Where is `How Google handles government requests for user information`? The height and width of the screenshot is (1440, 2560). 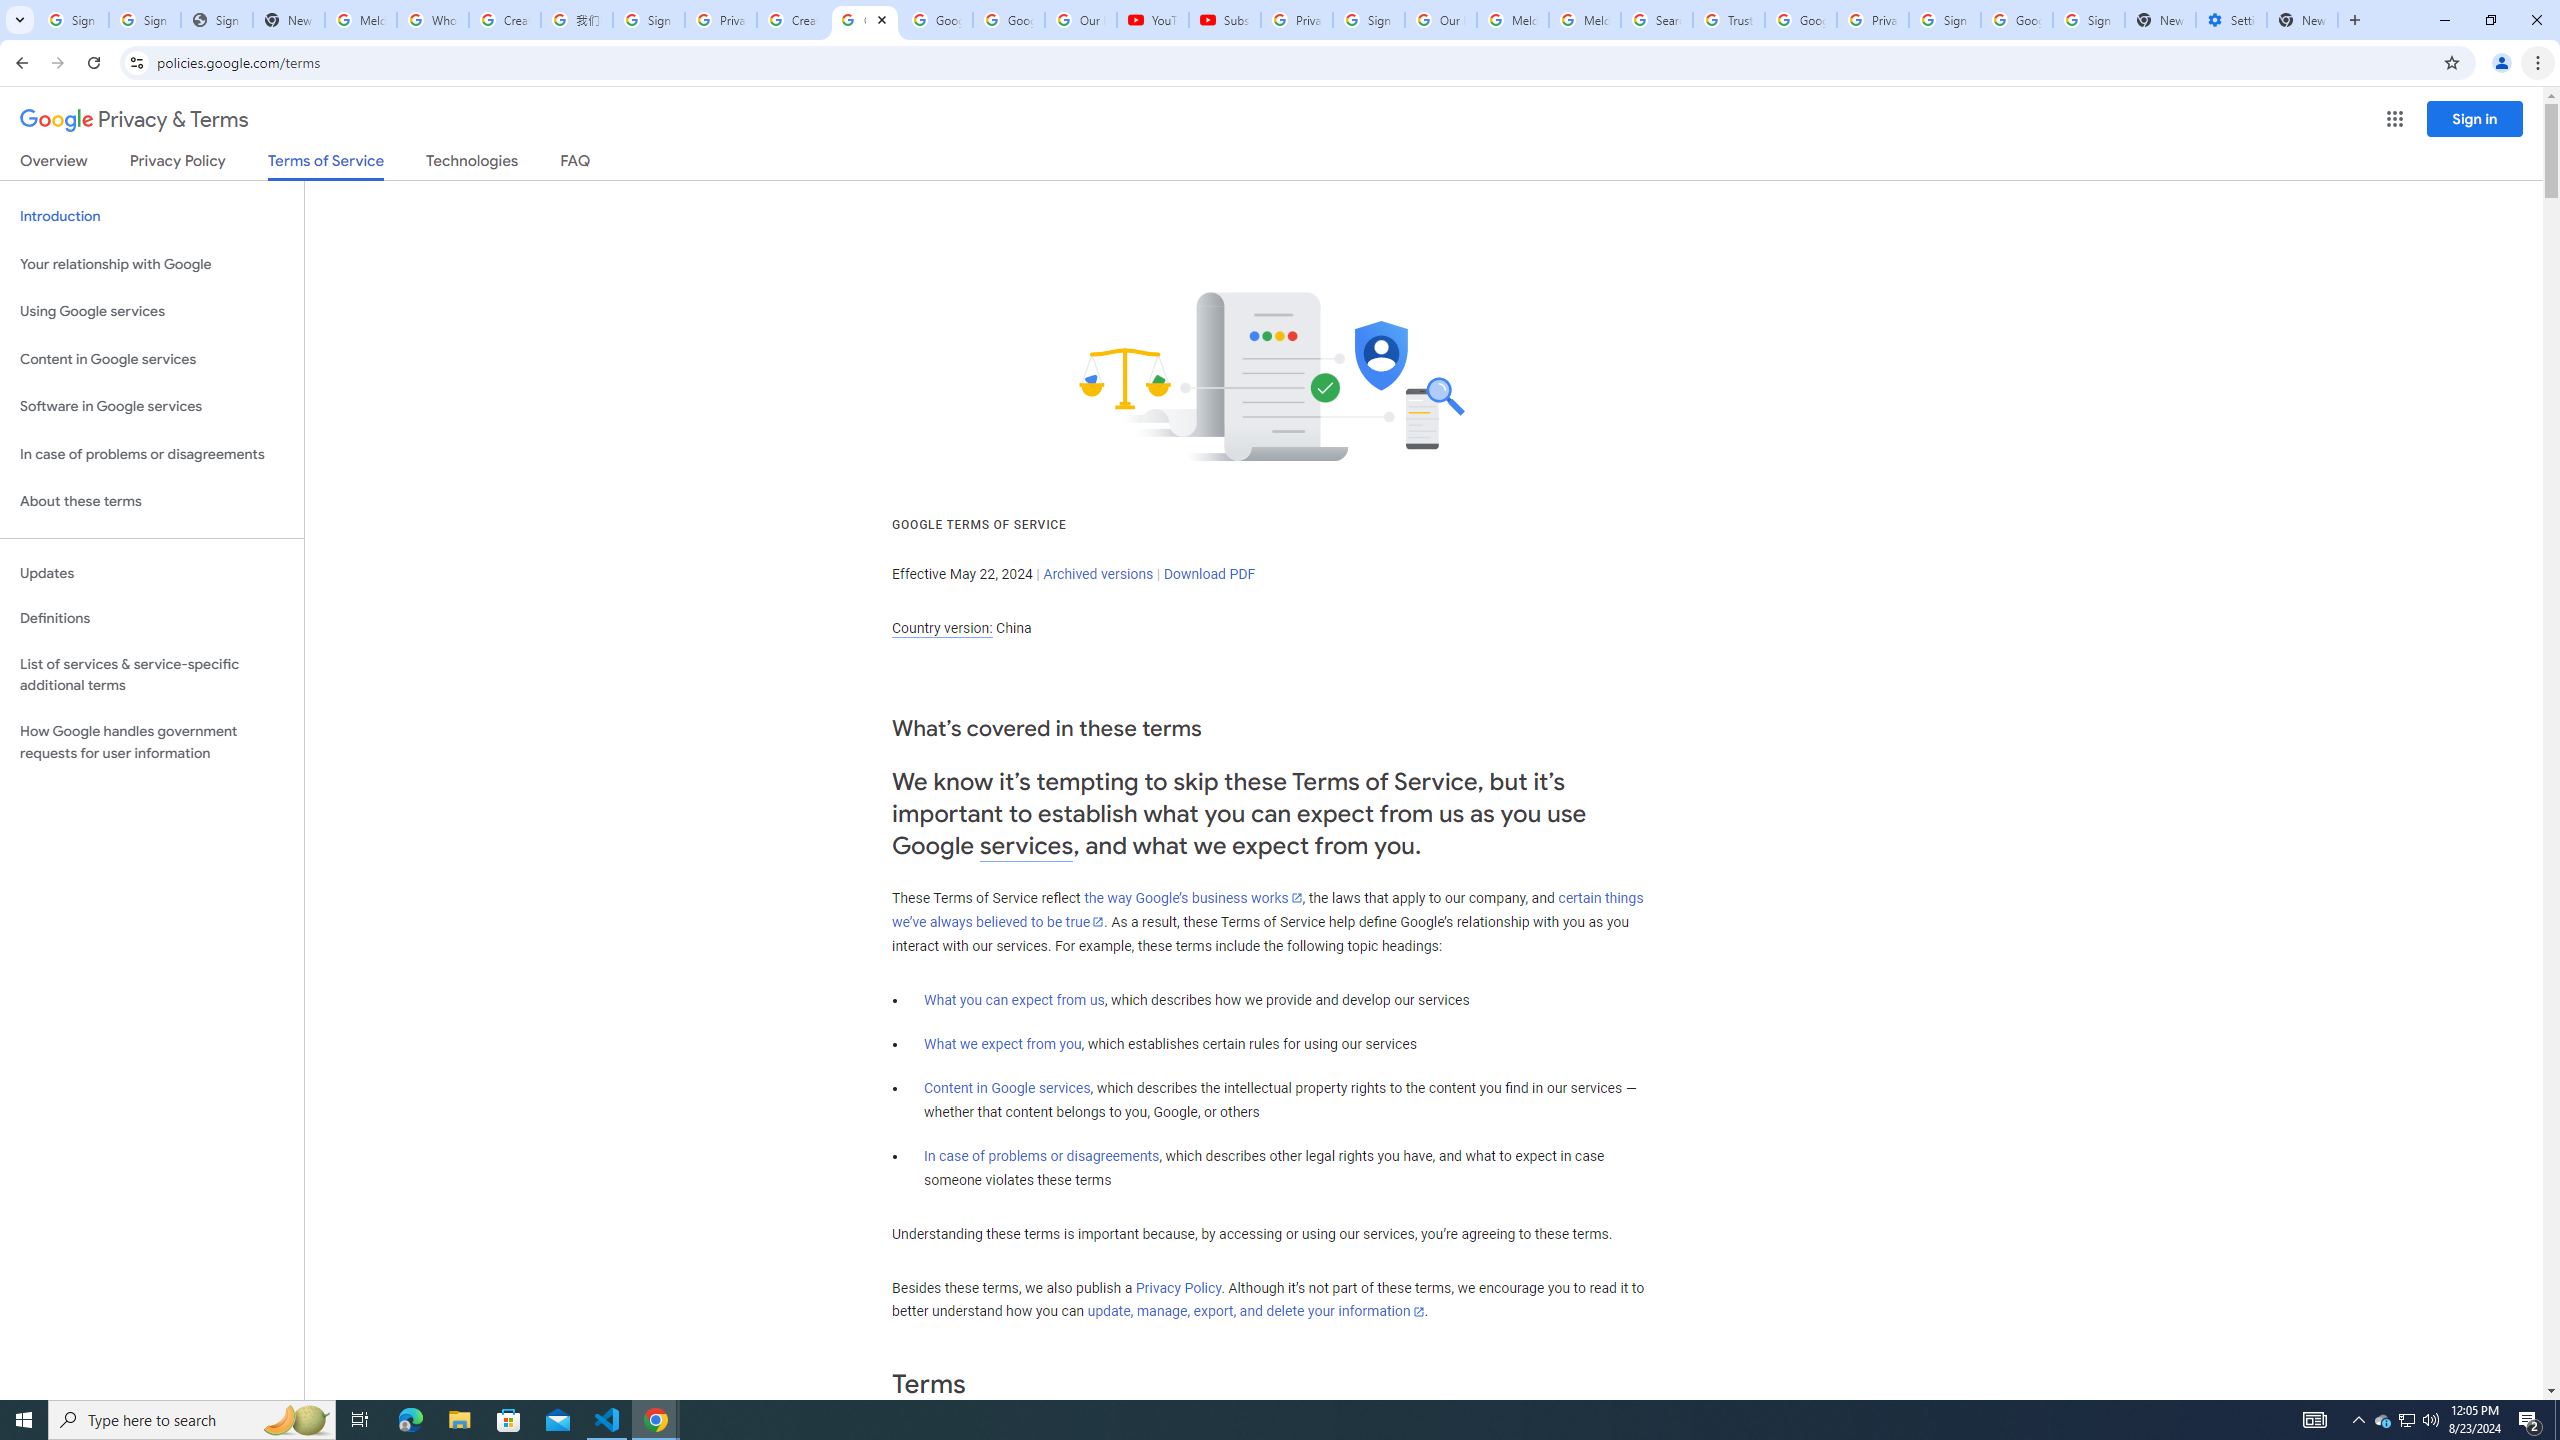 How Google handles government requests for user information is located at coordinates (152, 742).